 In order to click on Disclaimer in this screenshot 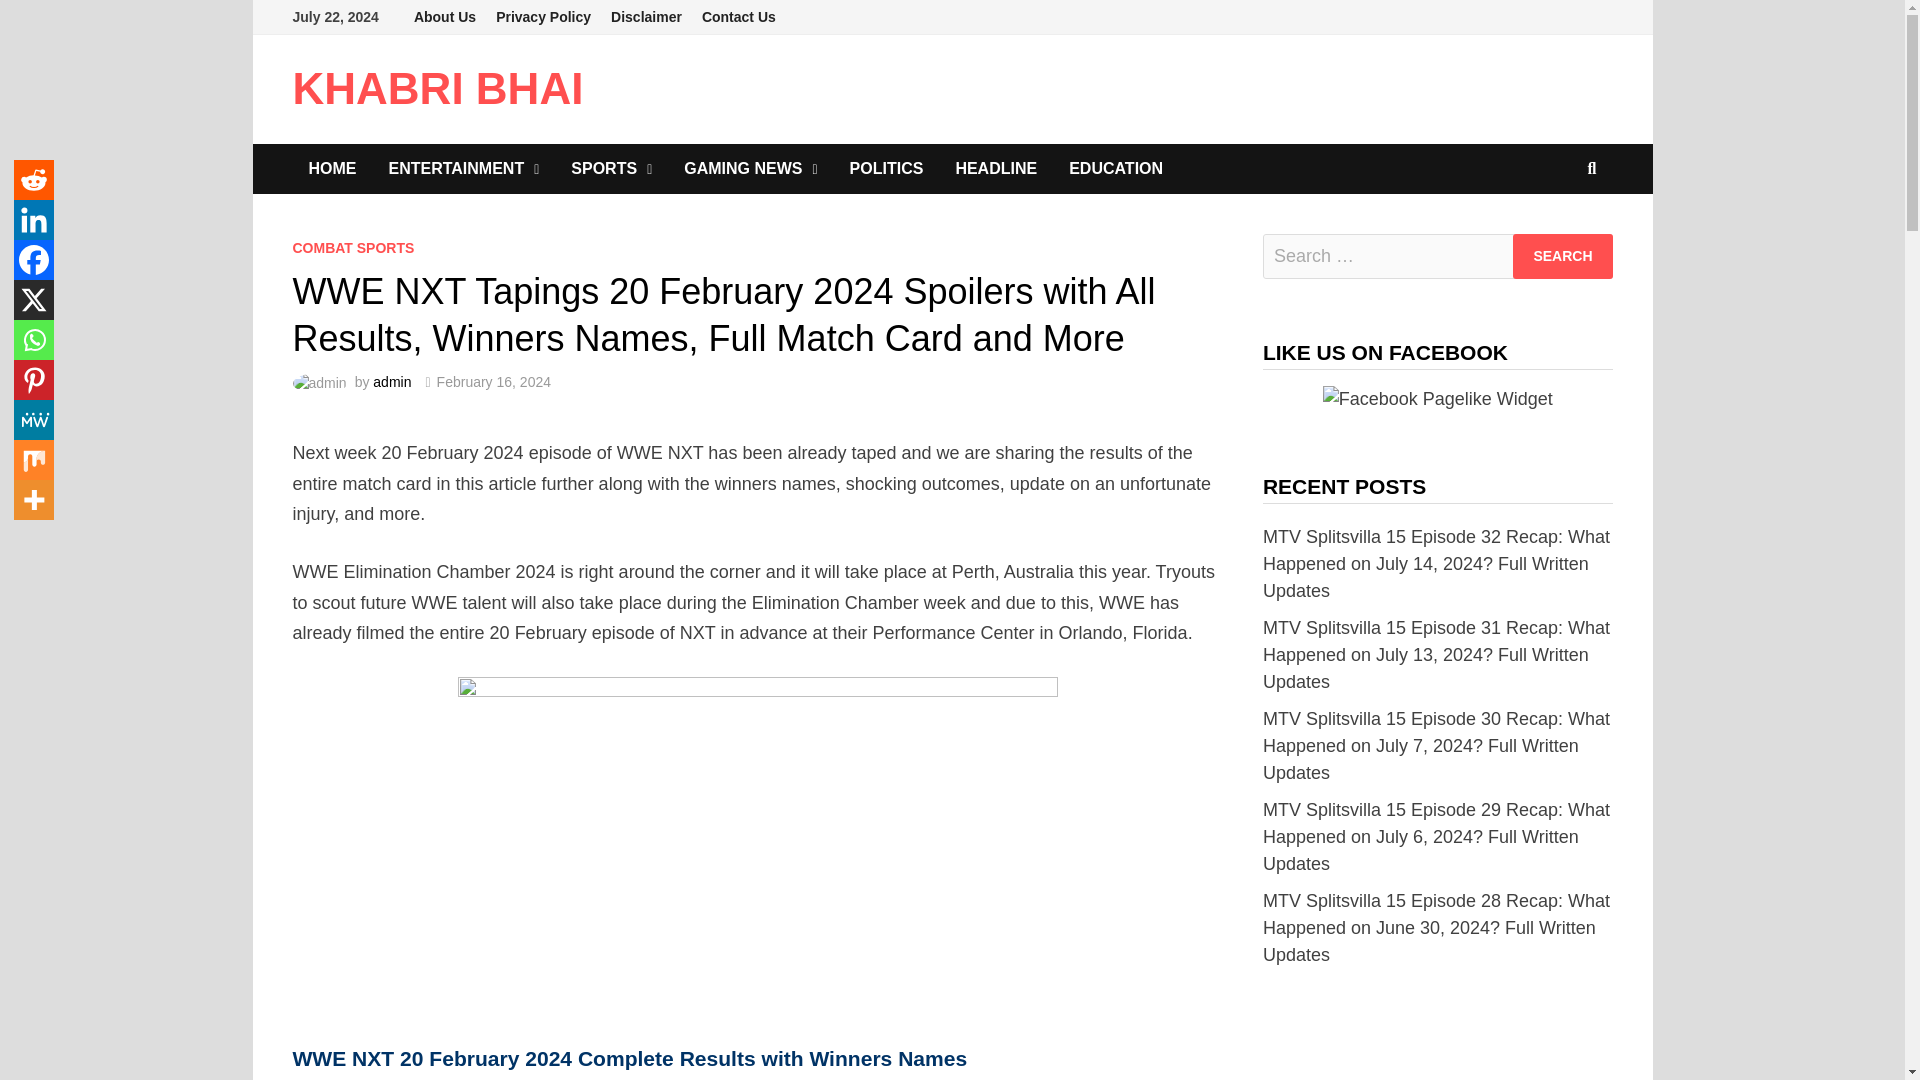, I will do `click(646, 17)`.